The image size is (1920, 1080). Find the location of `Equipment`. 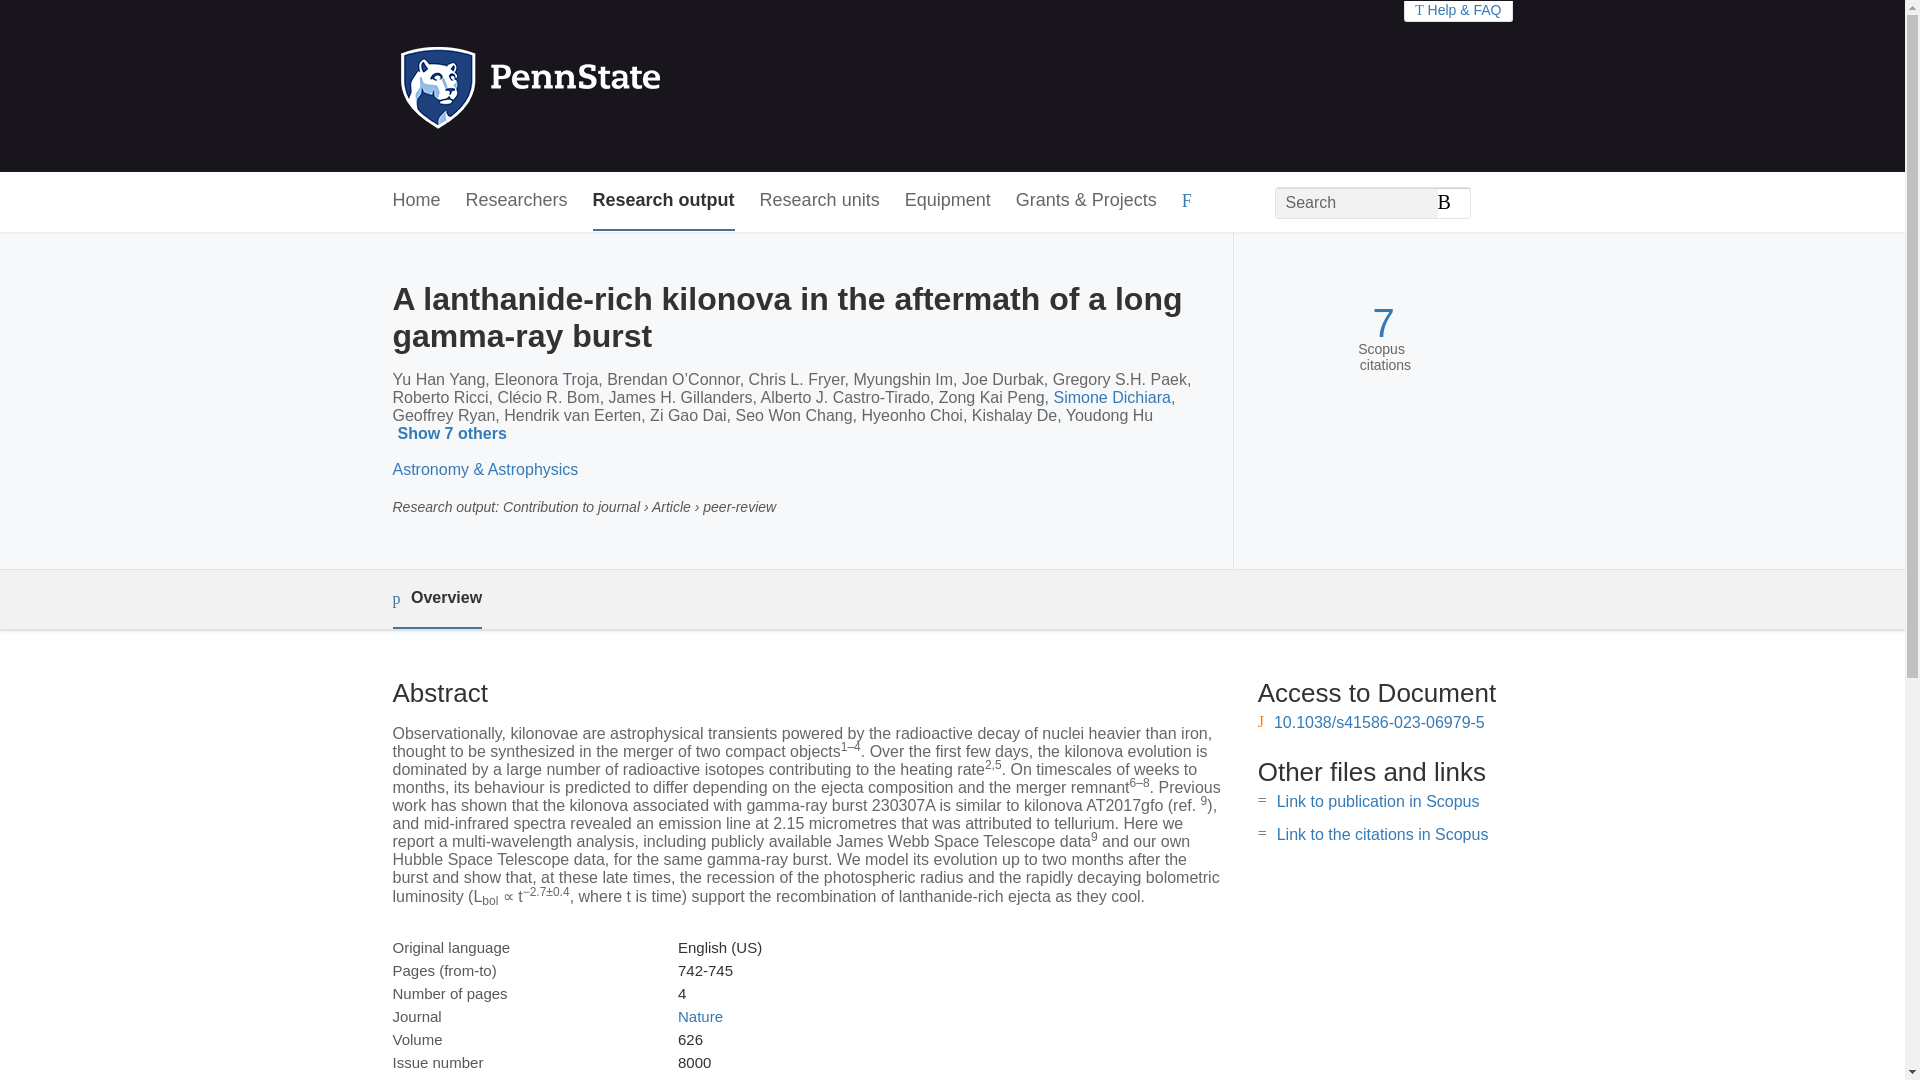

Equipment is located at coordinates (947, 201).